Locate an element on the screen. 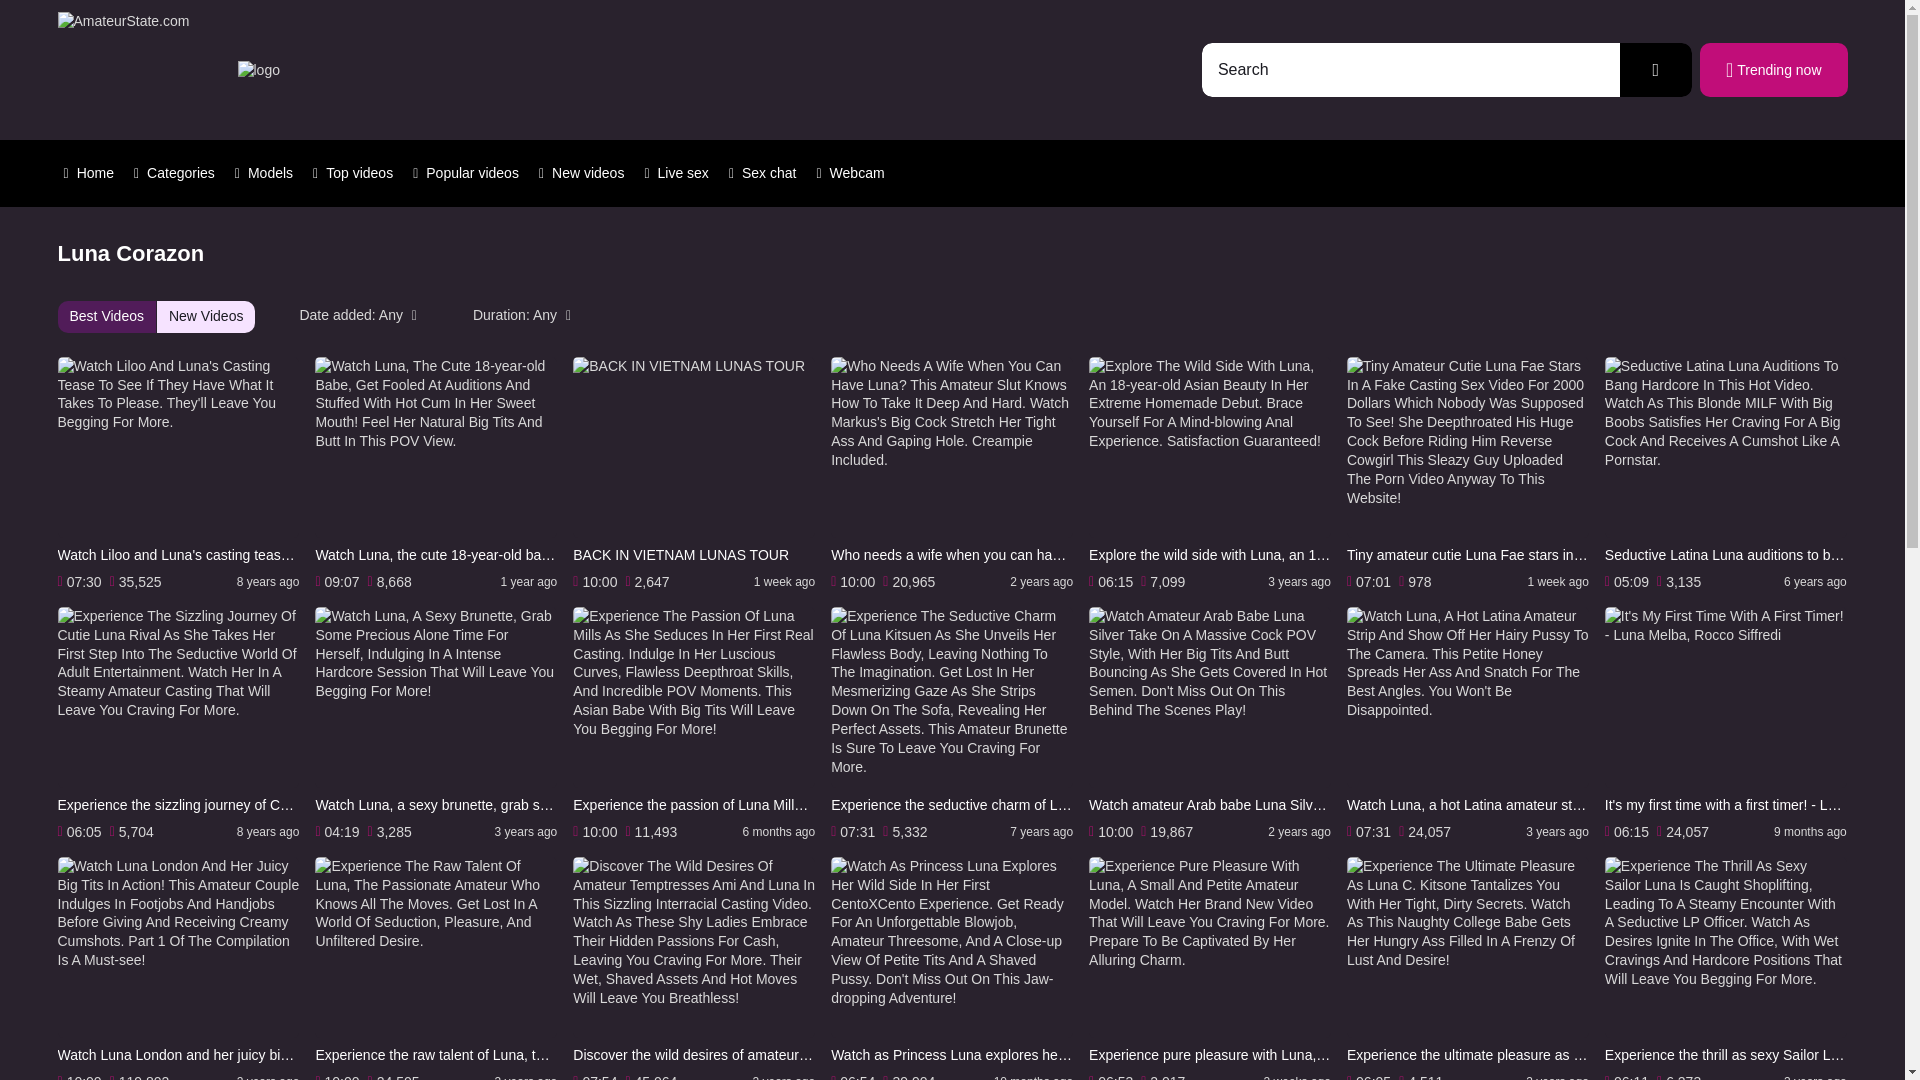 The image size is (1920, 1080). Webcam is located at coordinates (850, 173).